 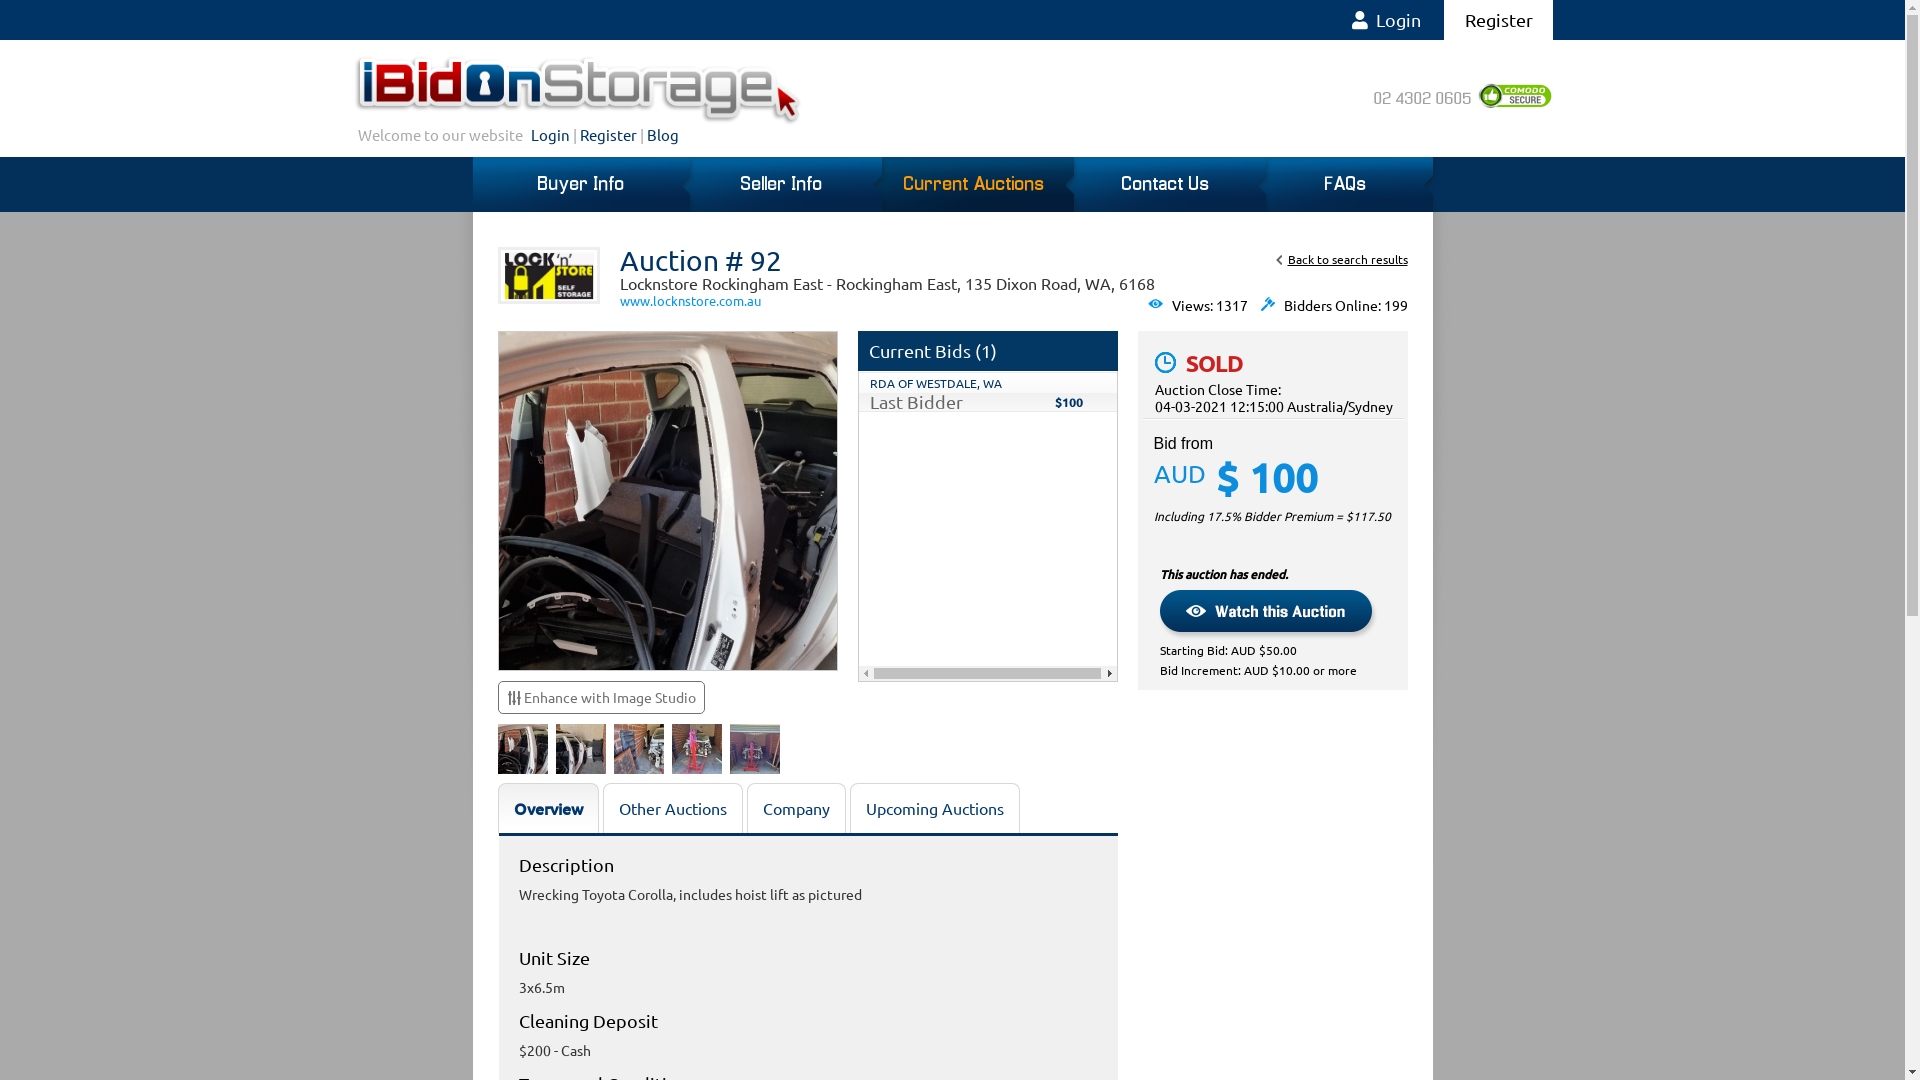 I want to click on Seller Info, so click(x=780, y=184).